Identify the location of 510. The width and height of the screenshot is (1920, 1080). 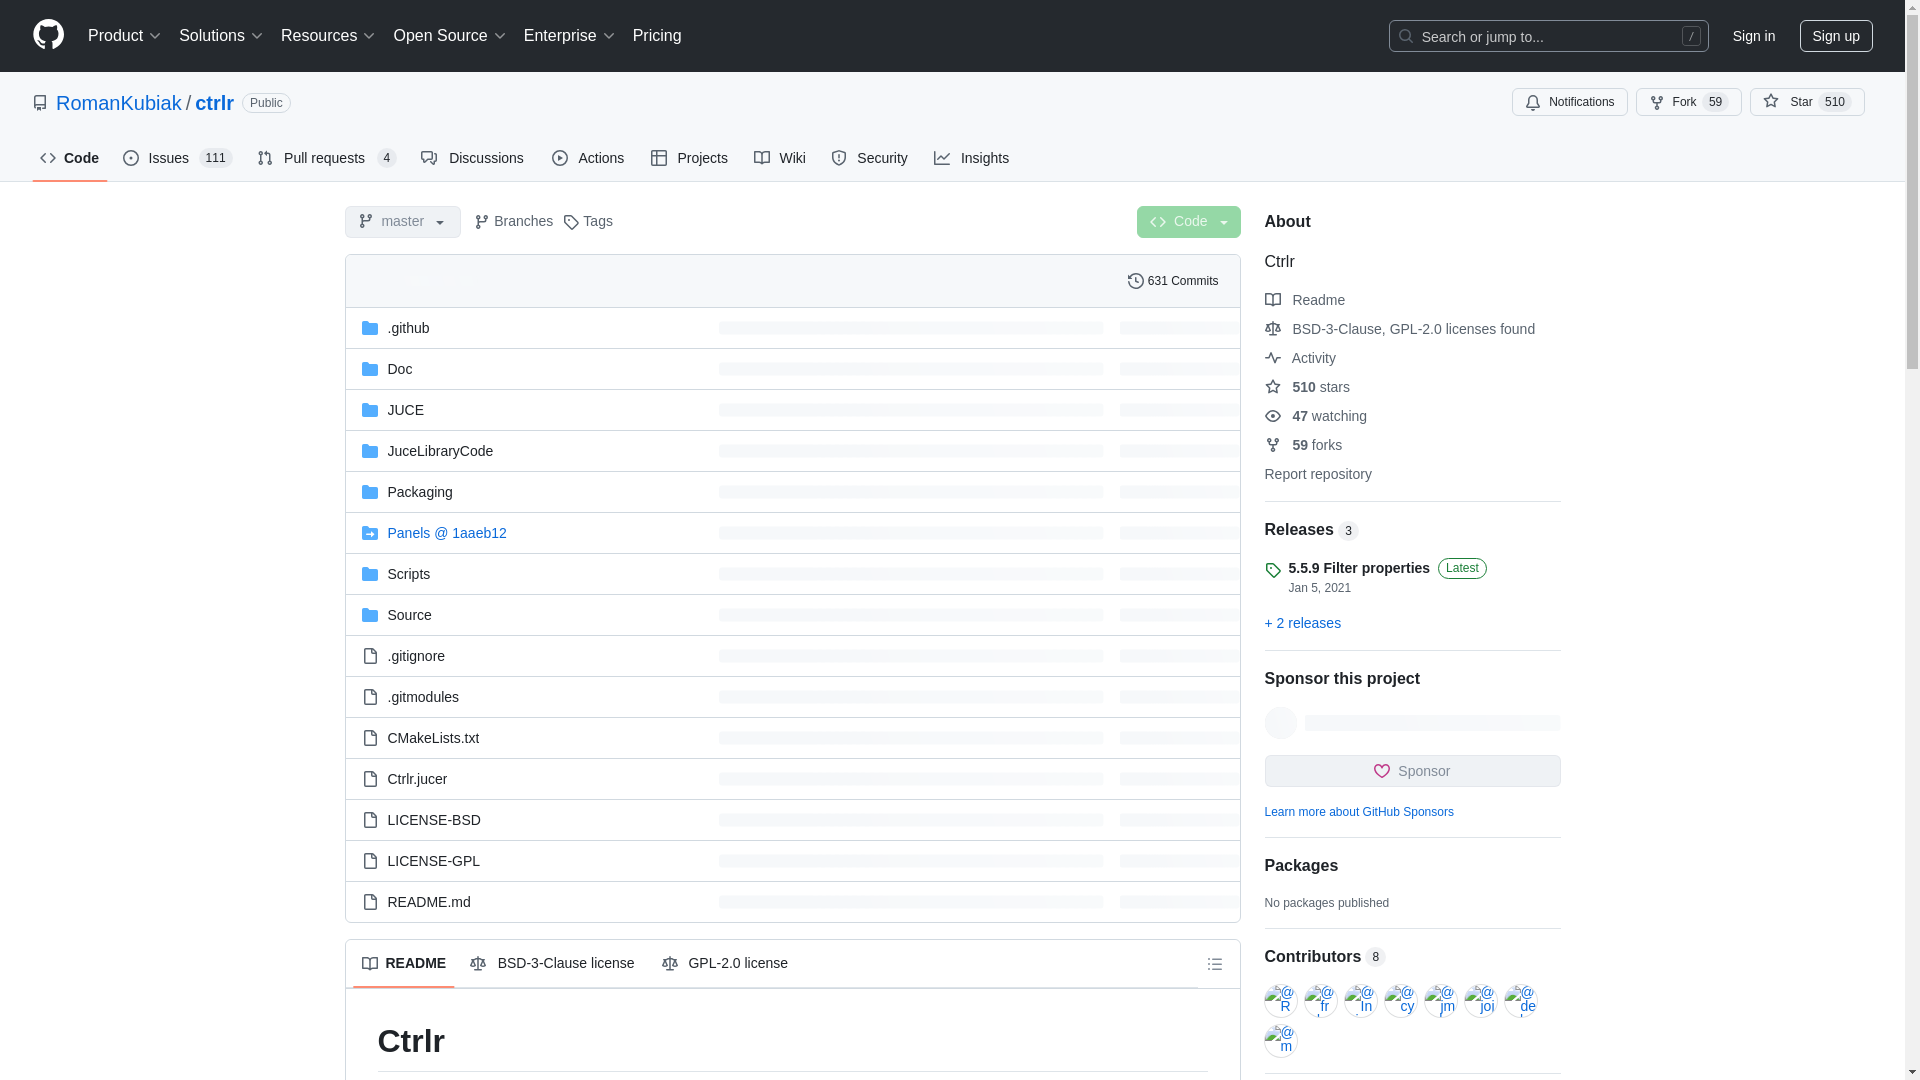
(1835, 102).